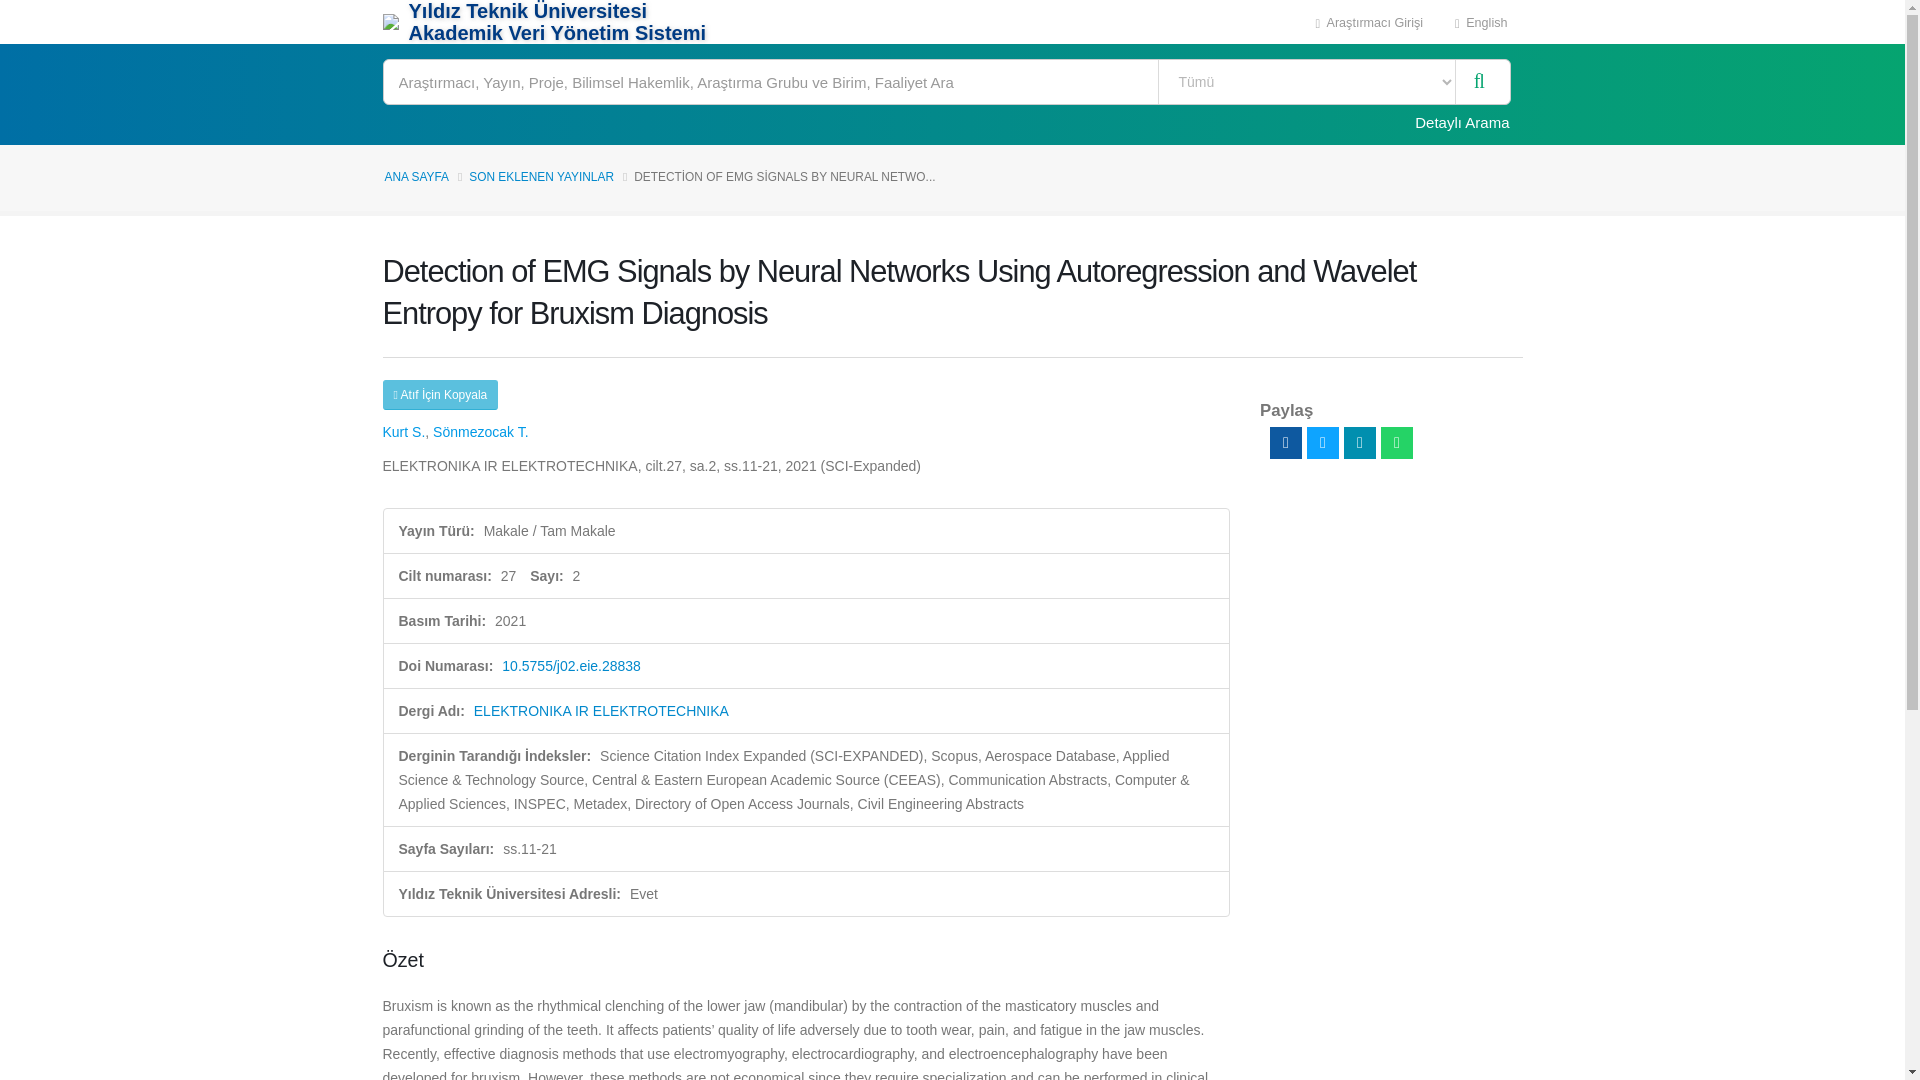 The width and height of the screenshot is (1920, 1080). Describe the element at coordinates (416, 176) in the screenshot. I see `ANA SAYFA` at that location.